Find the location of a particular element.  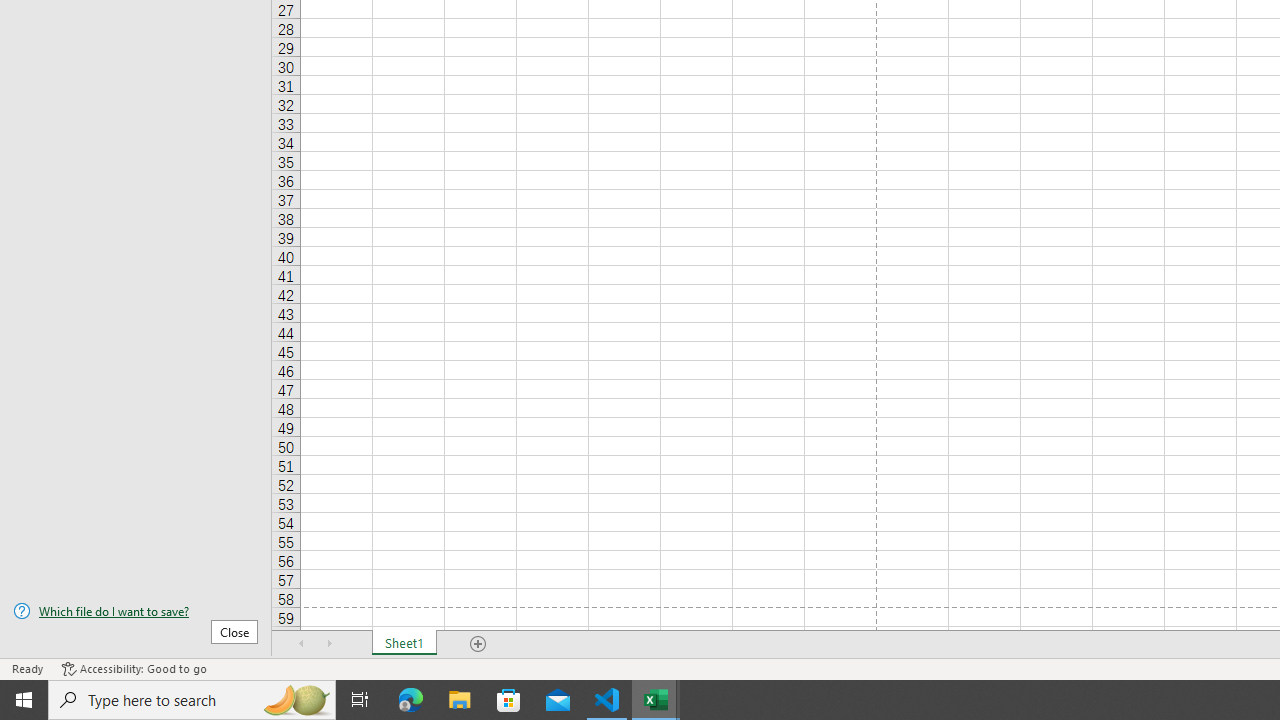

Which file do I want to save? is located at coordinates (136, 611).